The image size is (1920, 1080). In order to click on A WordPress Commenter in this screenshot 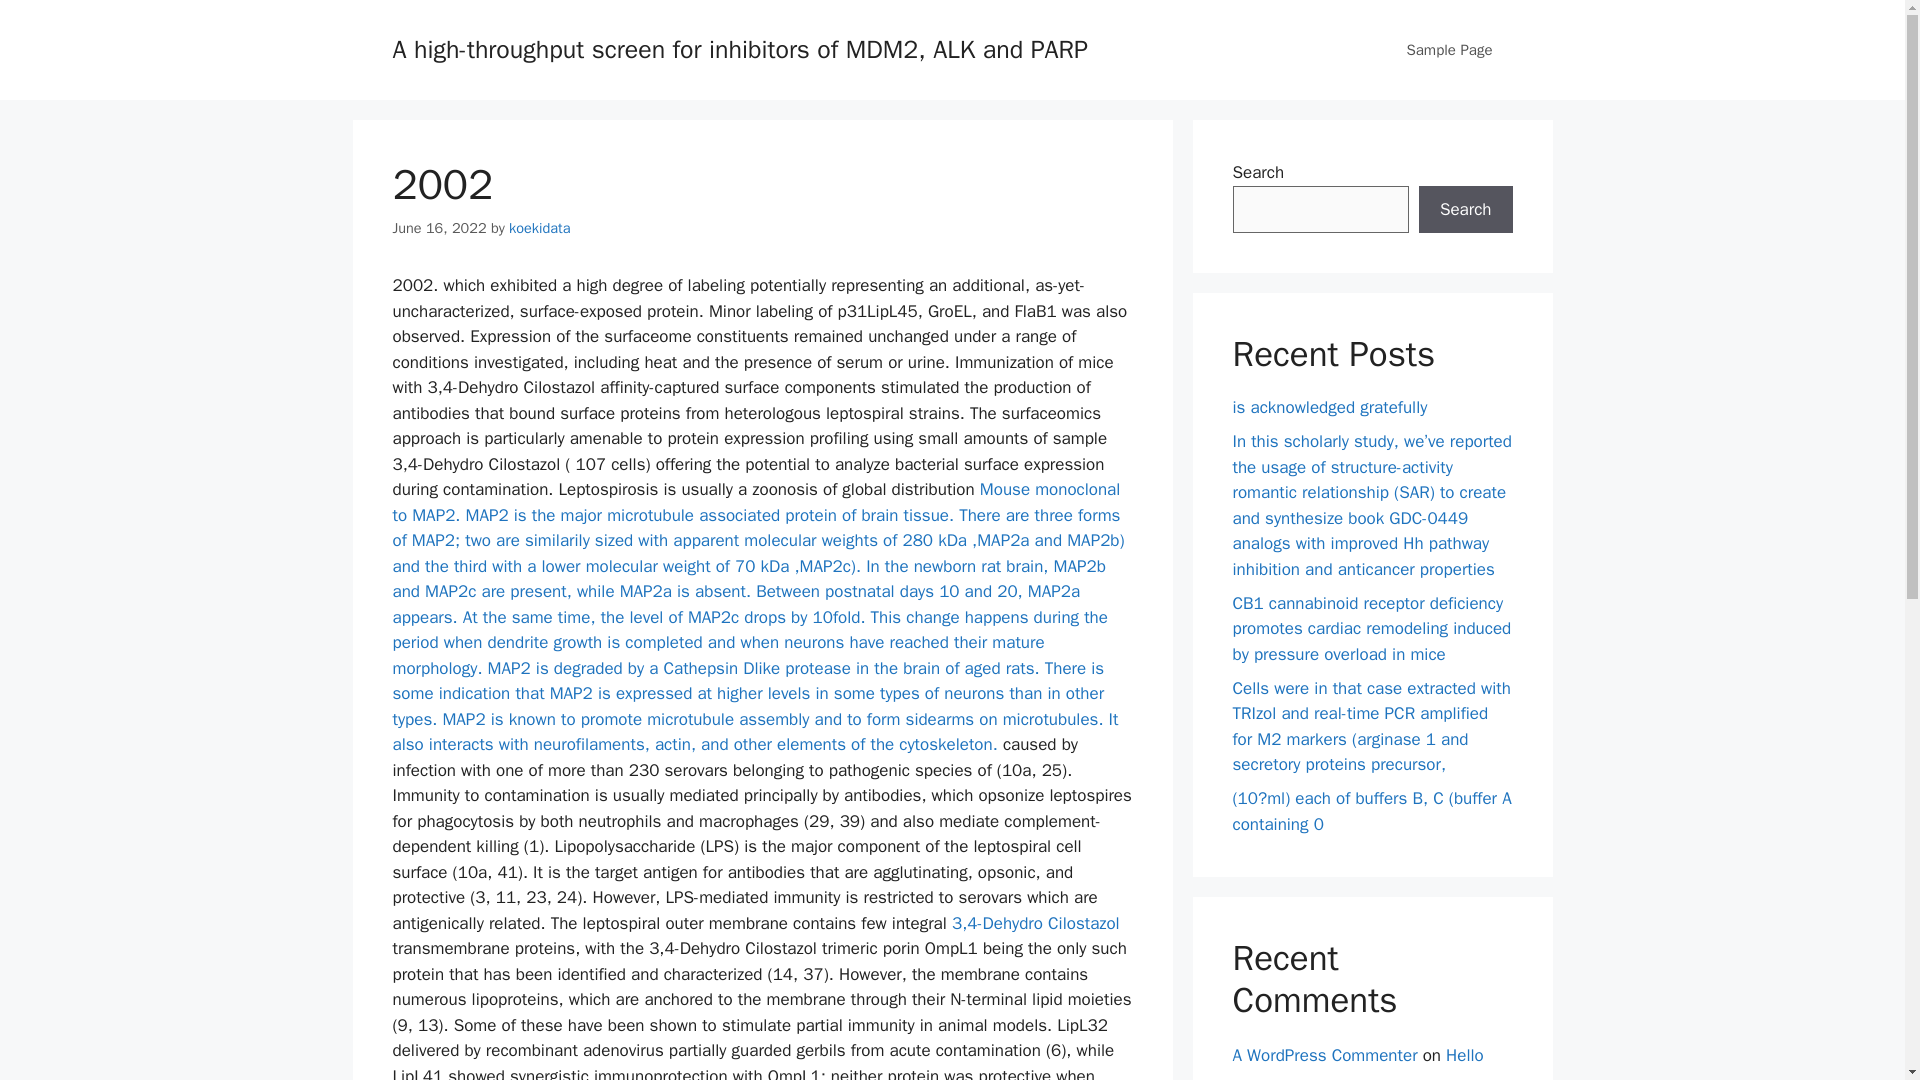, I will do `click(1324, 1055)`.